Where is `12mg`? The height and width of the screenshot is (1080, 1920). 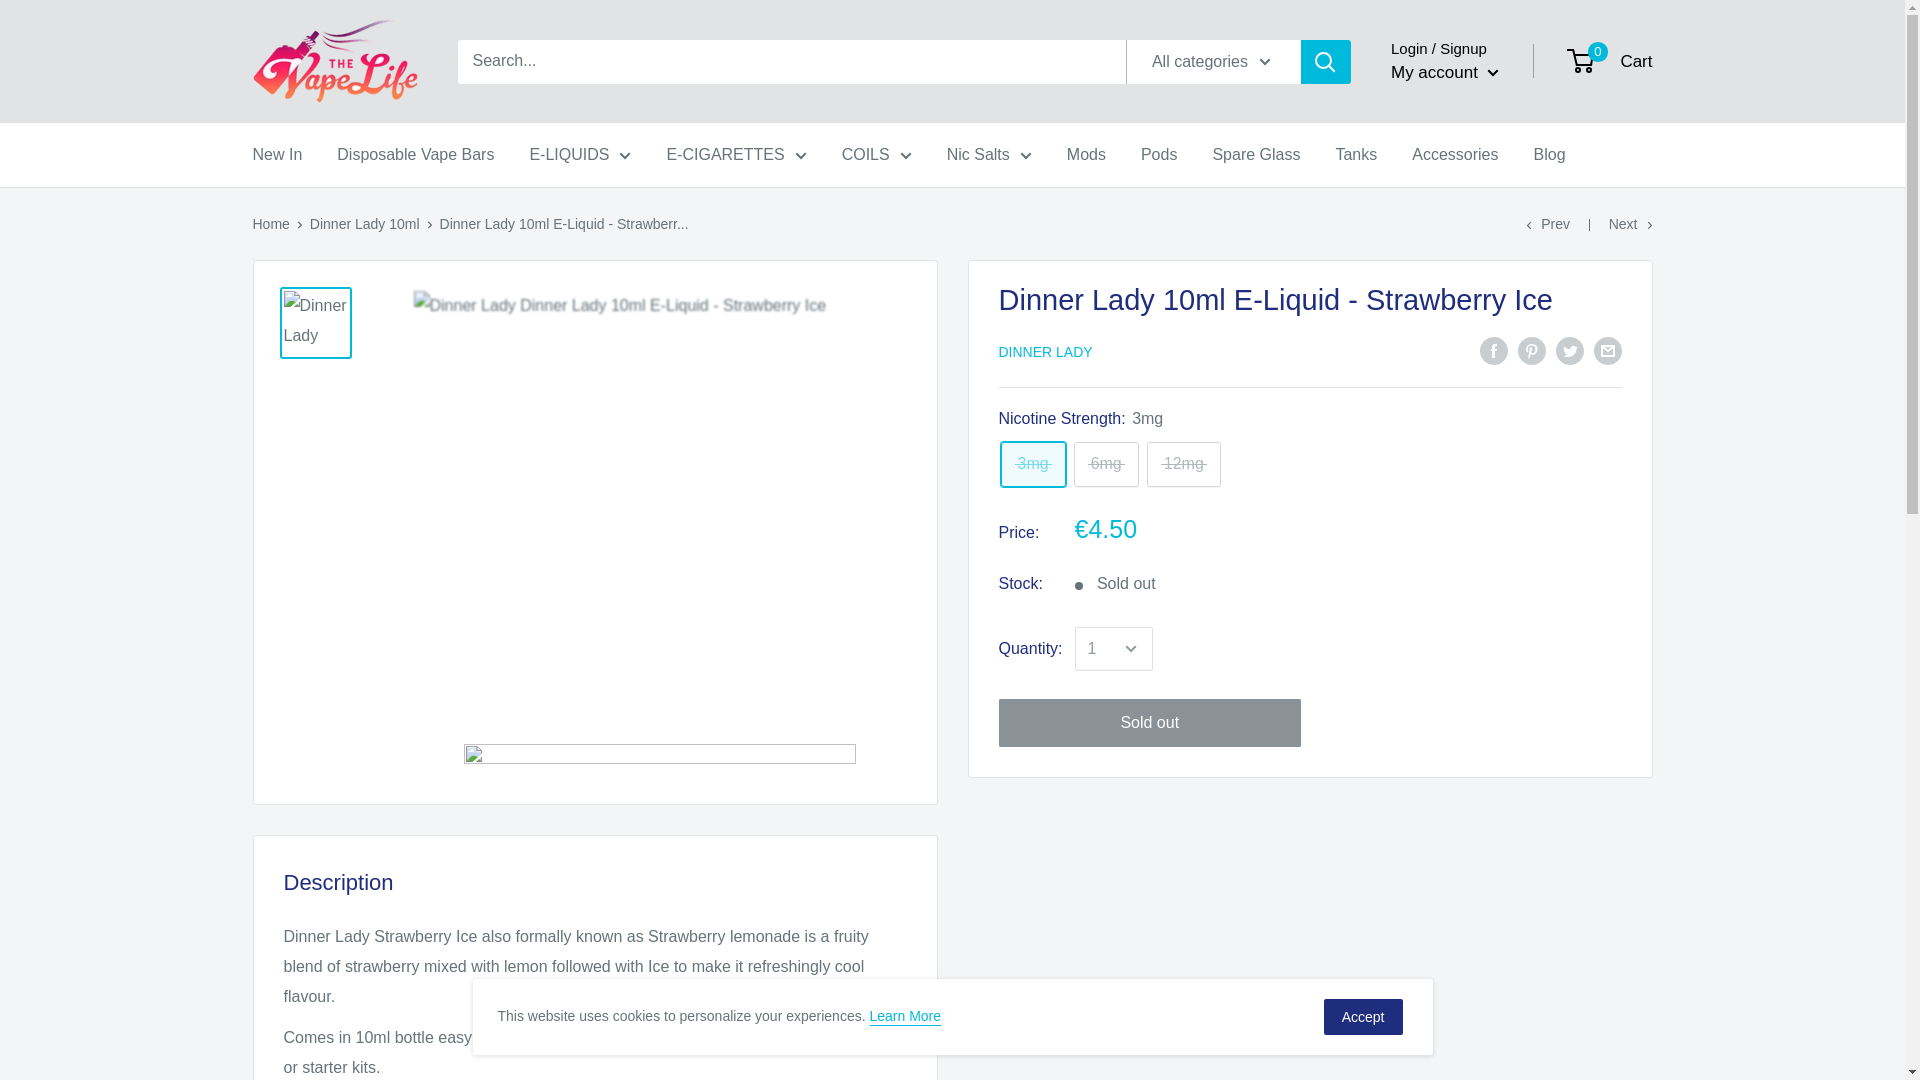
12mg is located at coordinates (1184, 464).